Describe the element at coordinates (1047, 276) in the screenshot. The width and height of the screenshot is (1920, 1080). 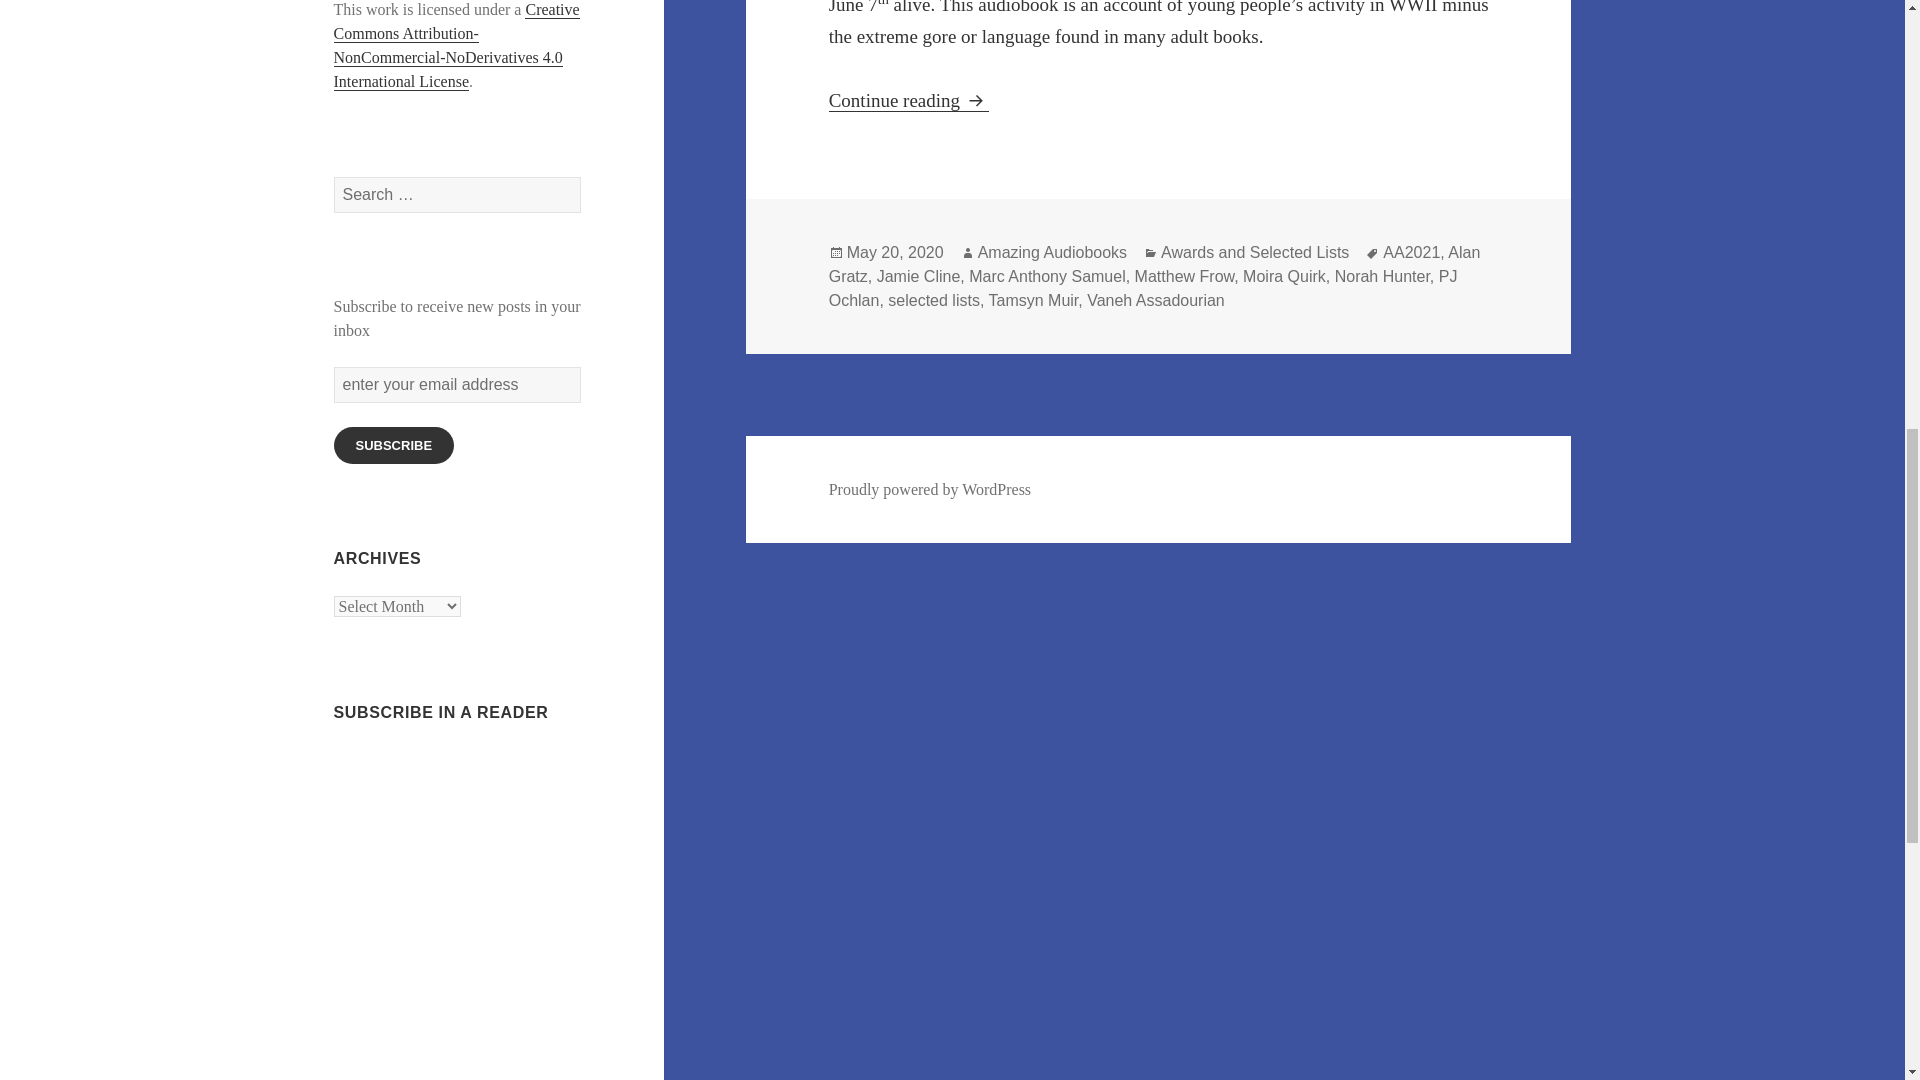
I see `Marc Anthony Samuel` at that location.